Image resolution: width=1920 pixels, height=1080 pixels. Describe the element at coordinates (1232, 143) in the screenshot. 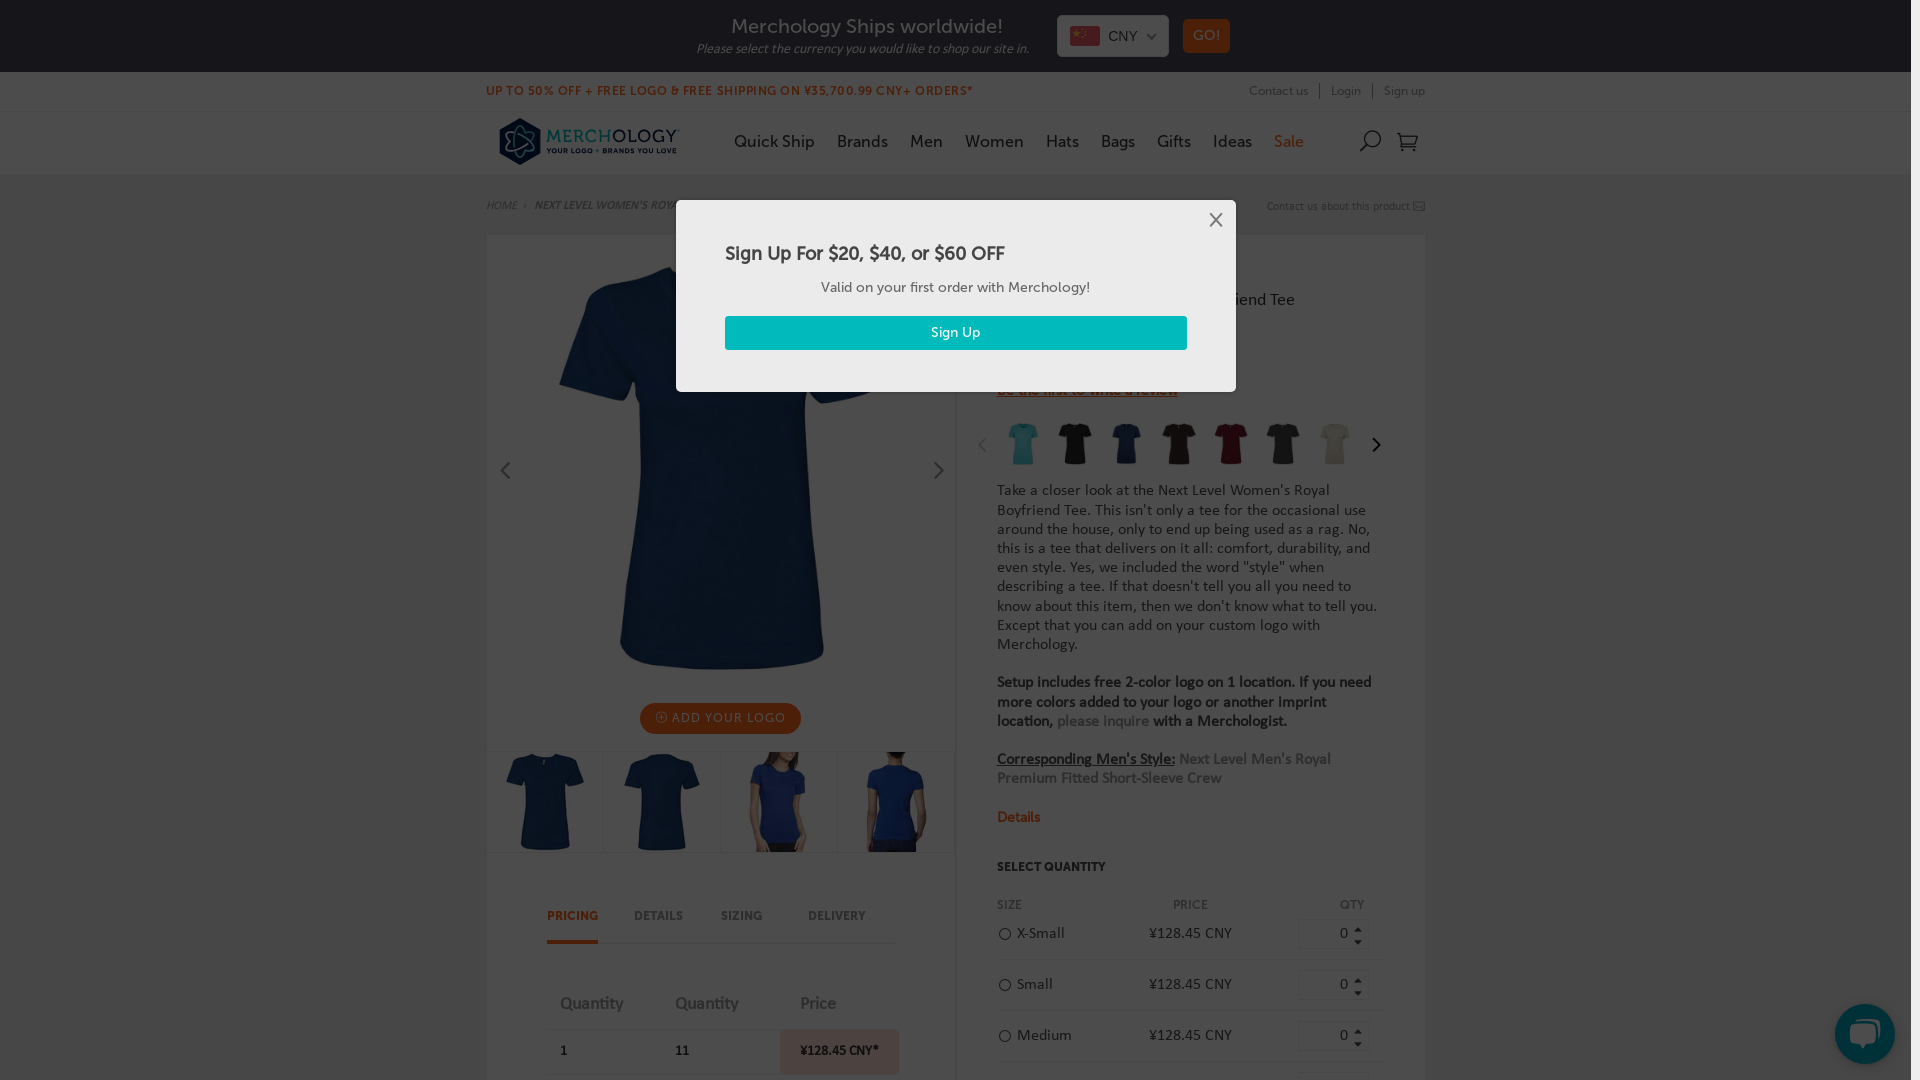

I see `Ideas` at that location.